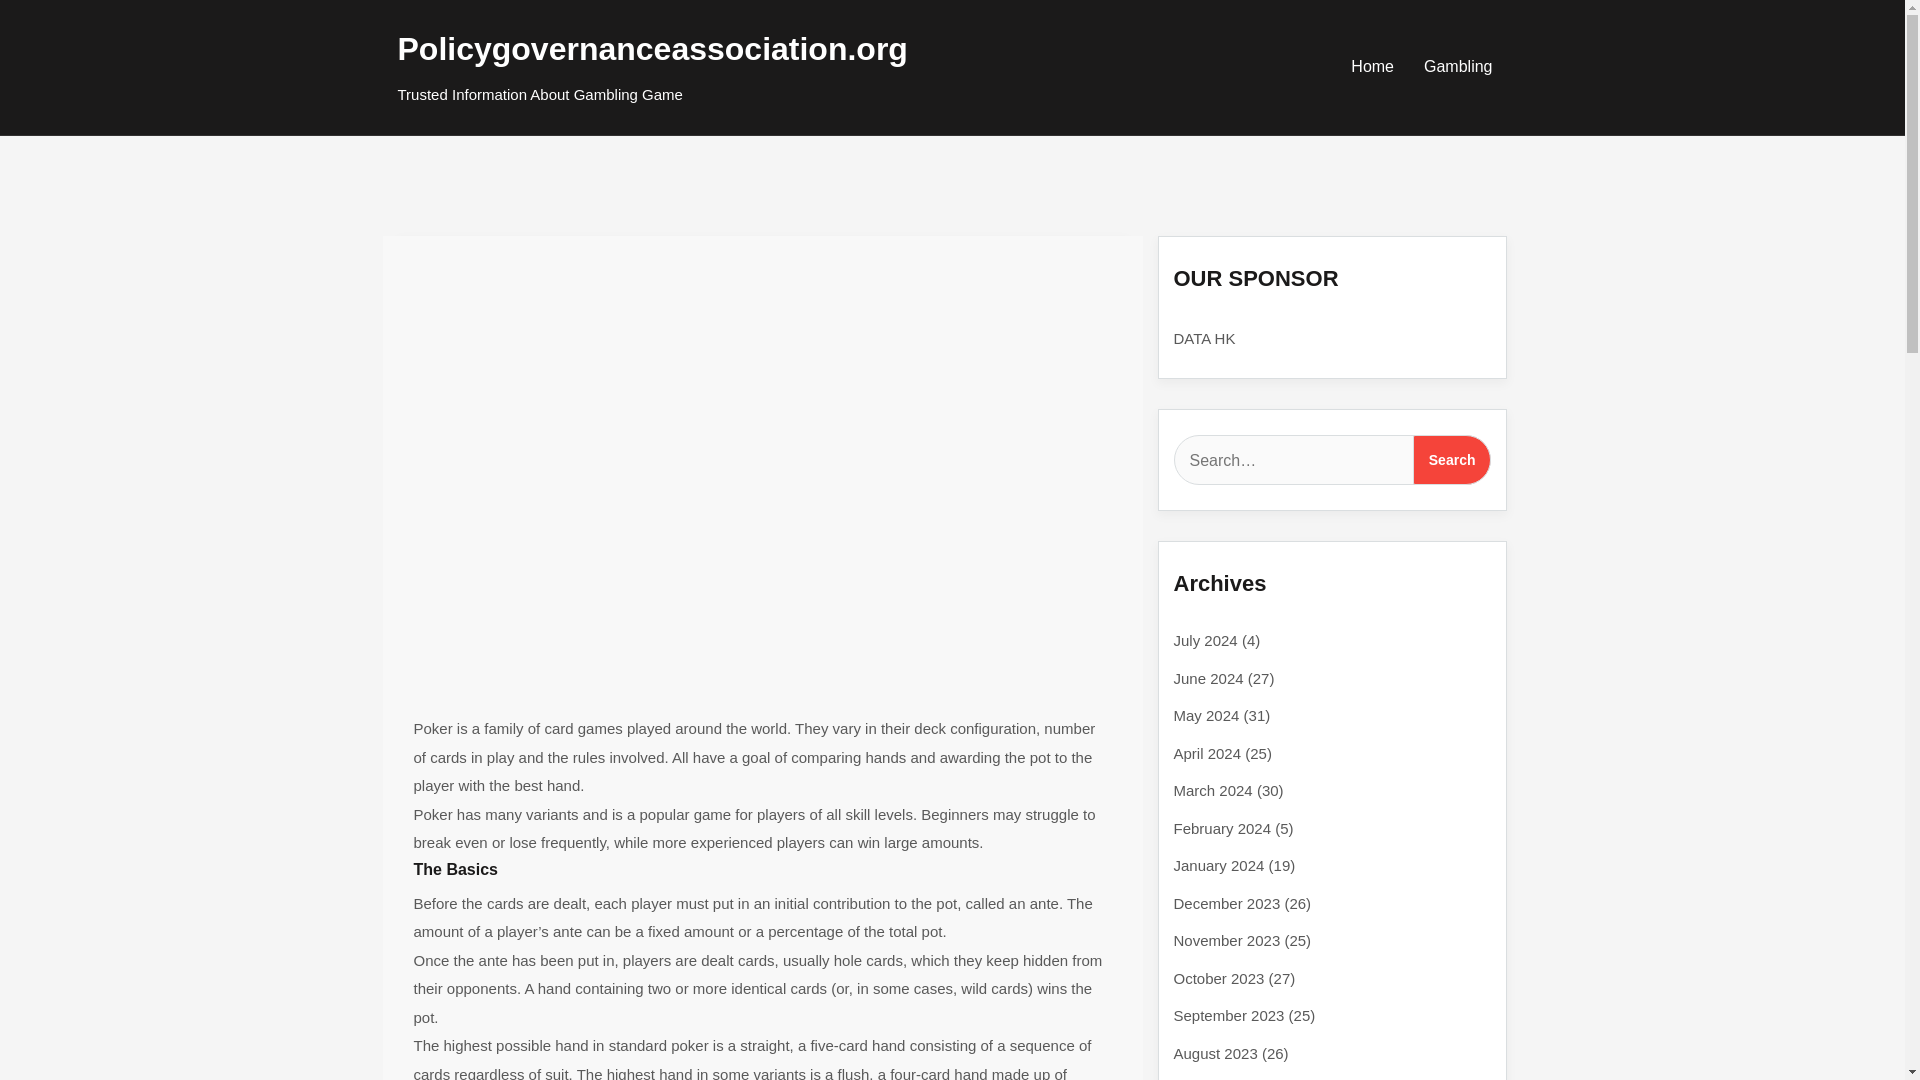  What do you see at coordinates (1219, 865) in the screenshot?
I see `January 2024` at bounding box center [1219, 865].